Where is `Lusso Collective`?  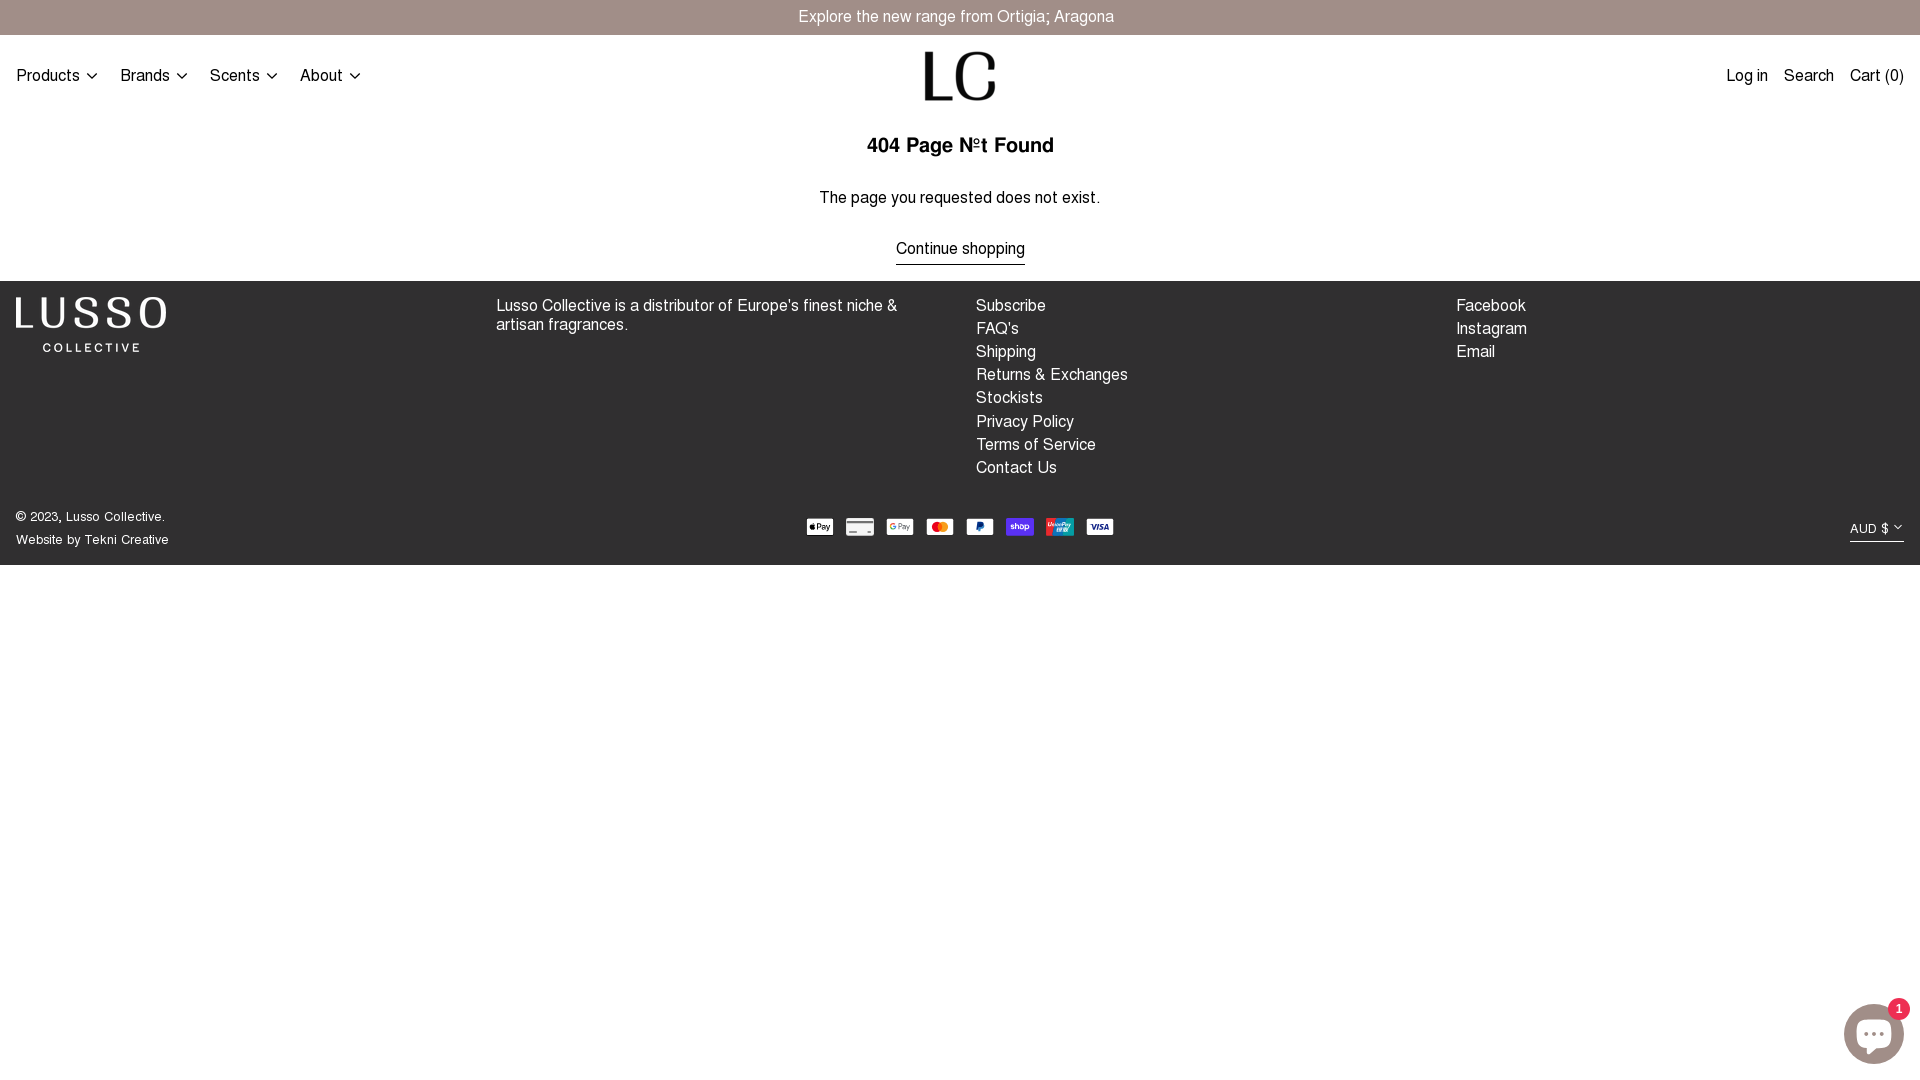
Lusso Collective is located at coordinates (114, 516).